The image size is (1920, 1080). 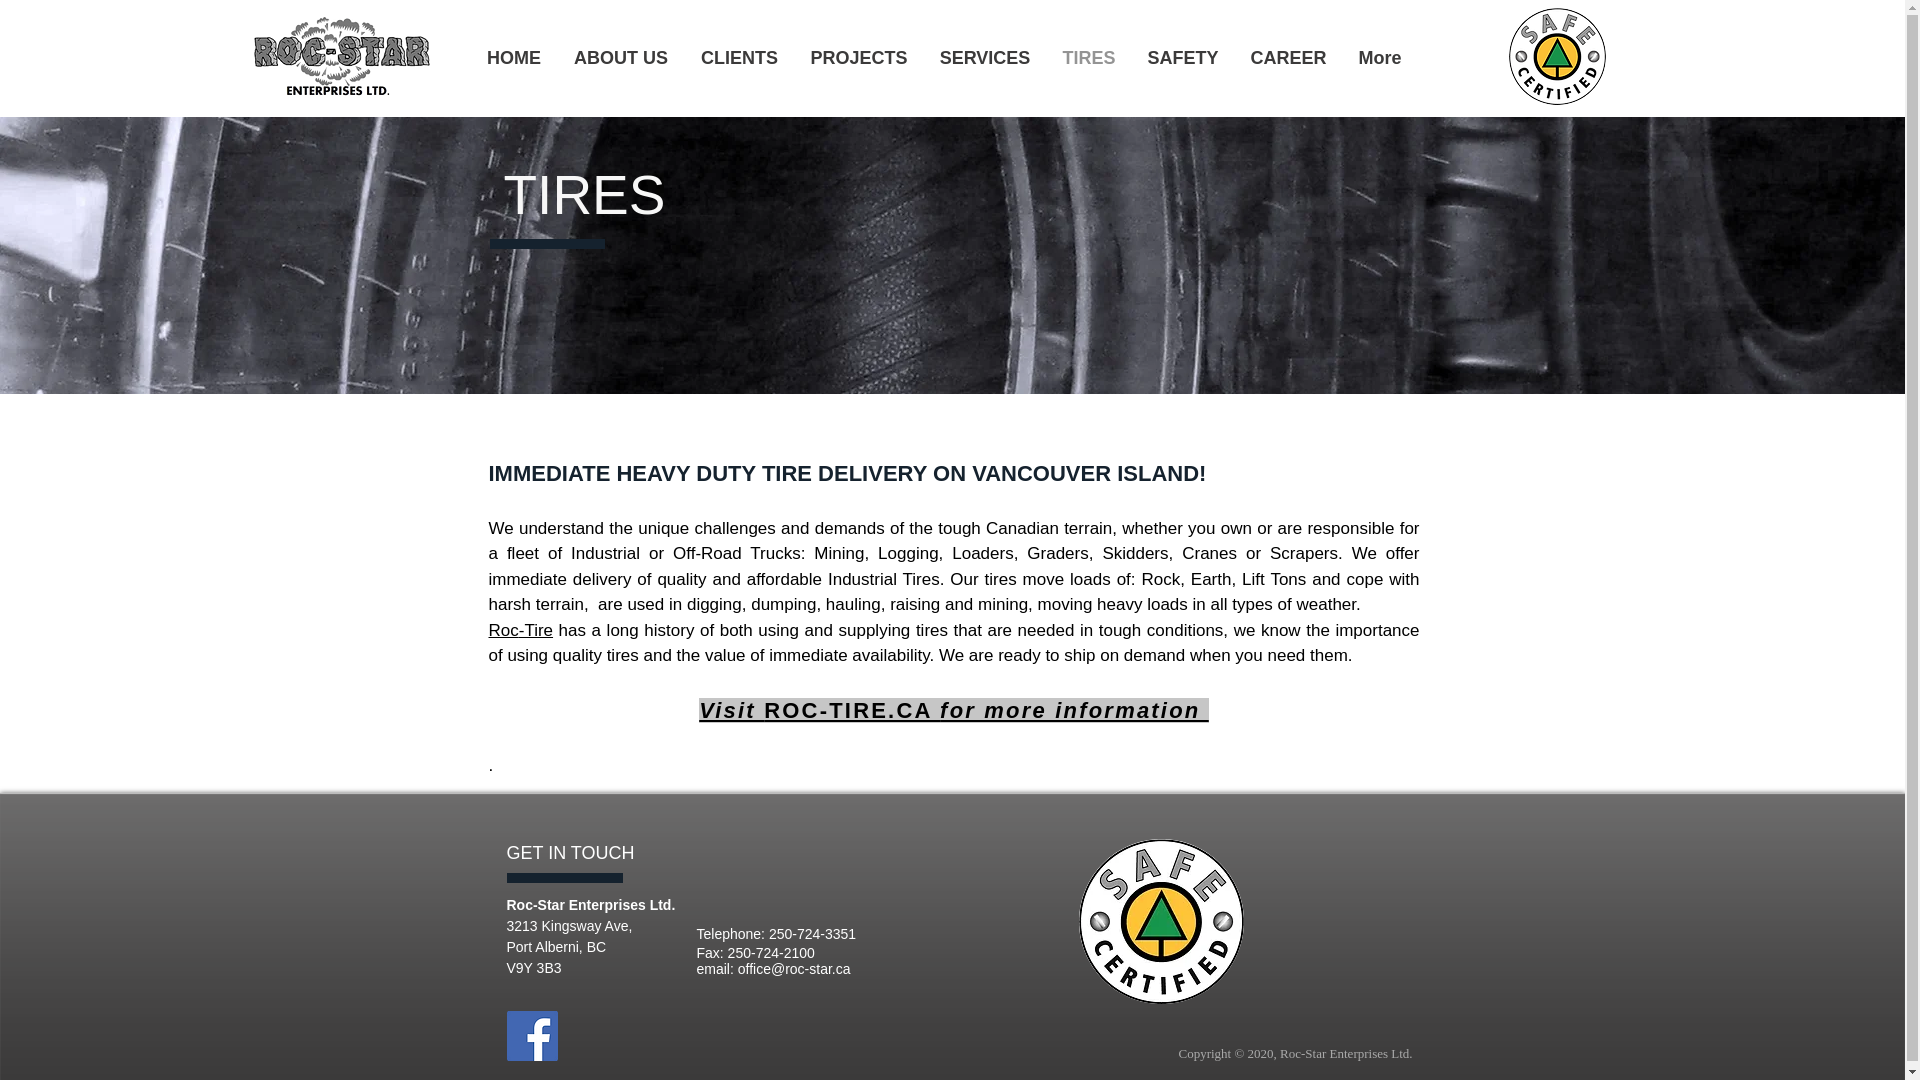 I want to click on CLIENTS, so click(x=738, y=58).